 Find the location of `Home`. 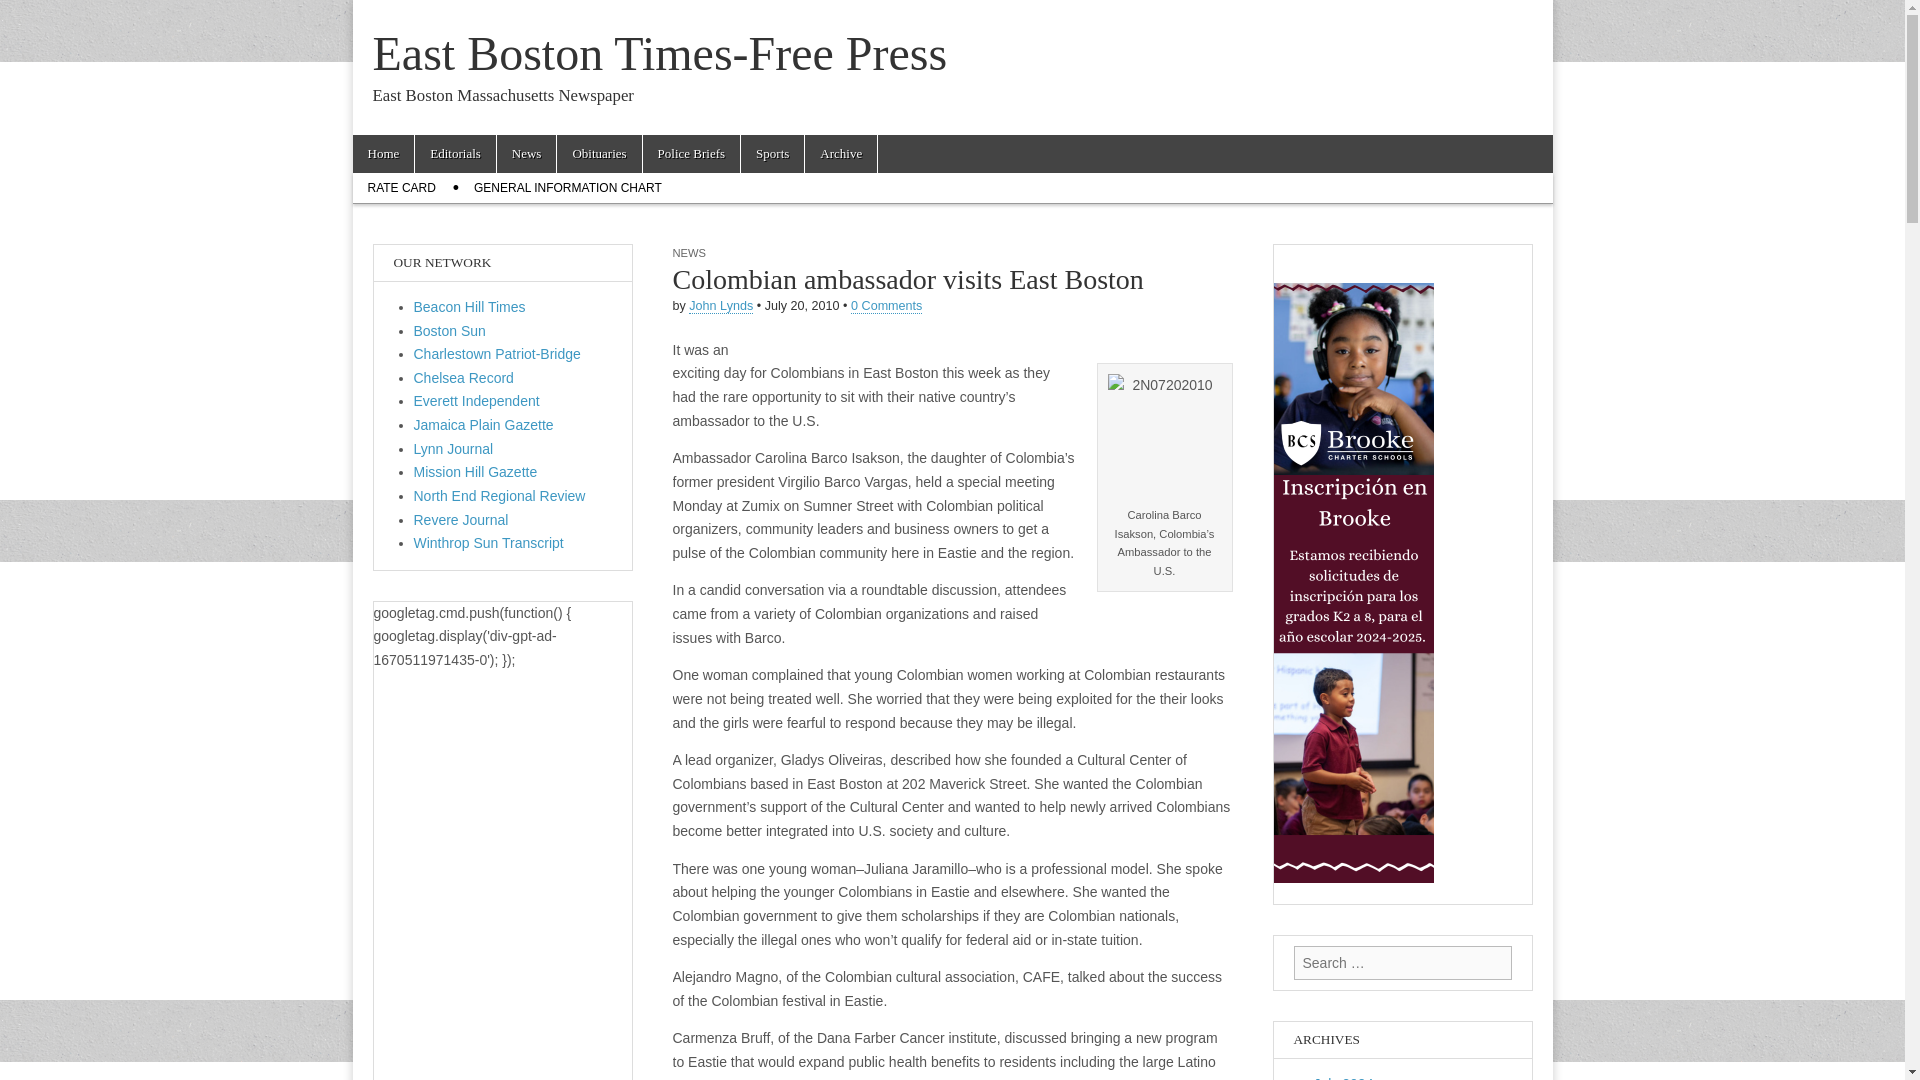

Home is located at coordinates (382, 154).